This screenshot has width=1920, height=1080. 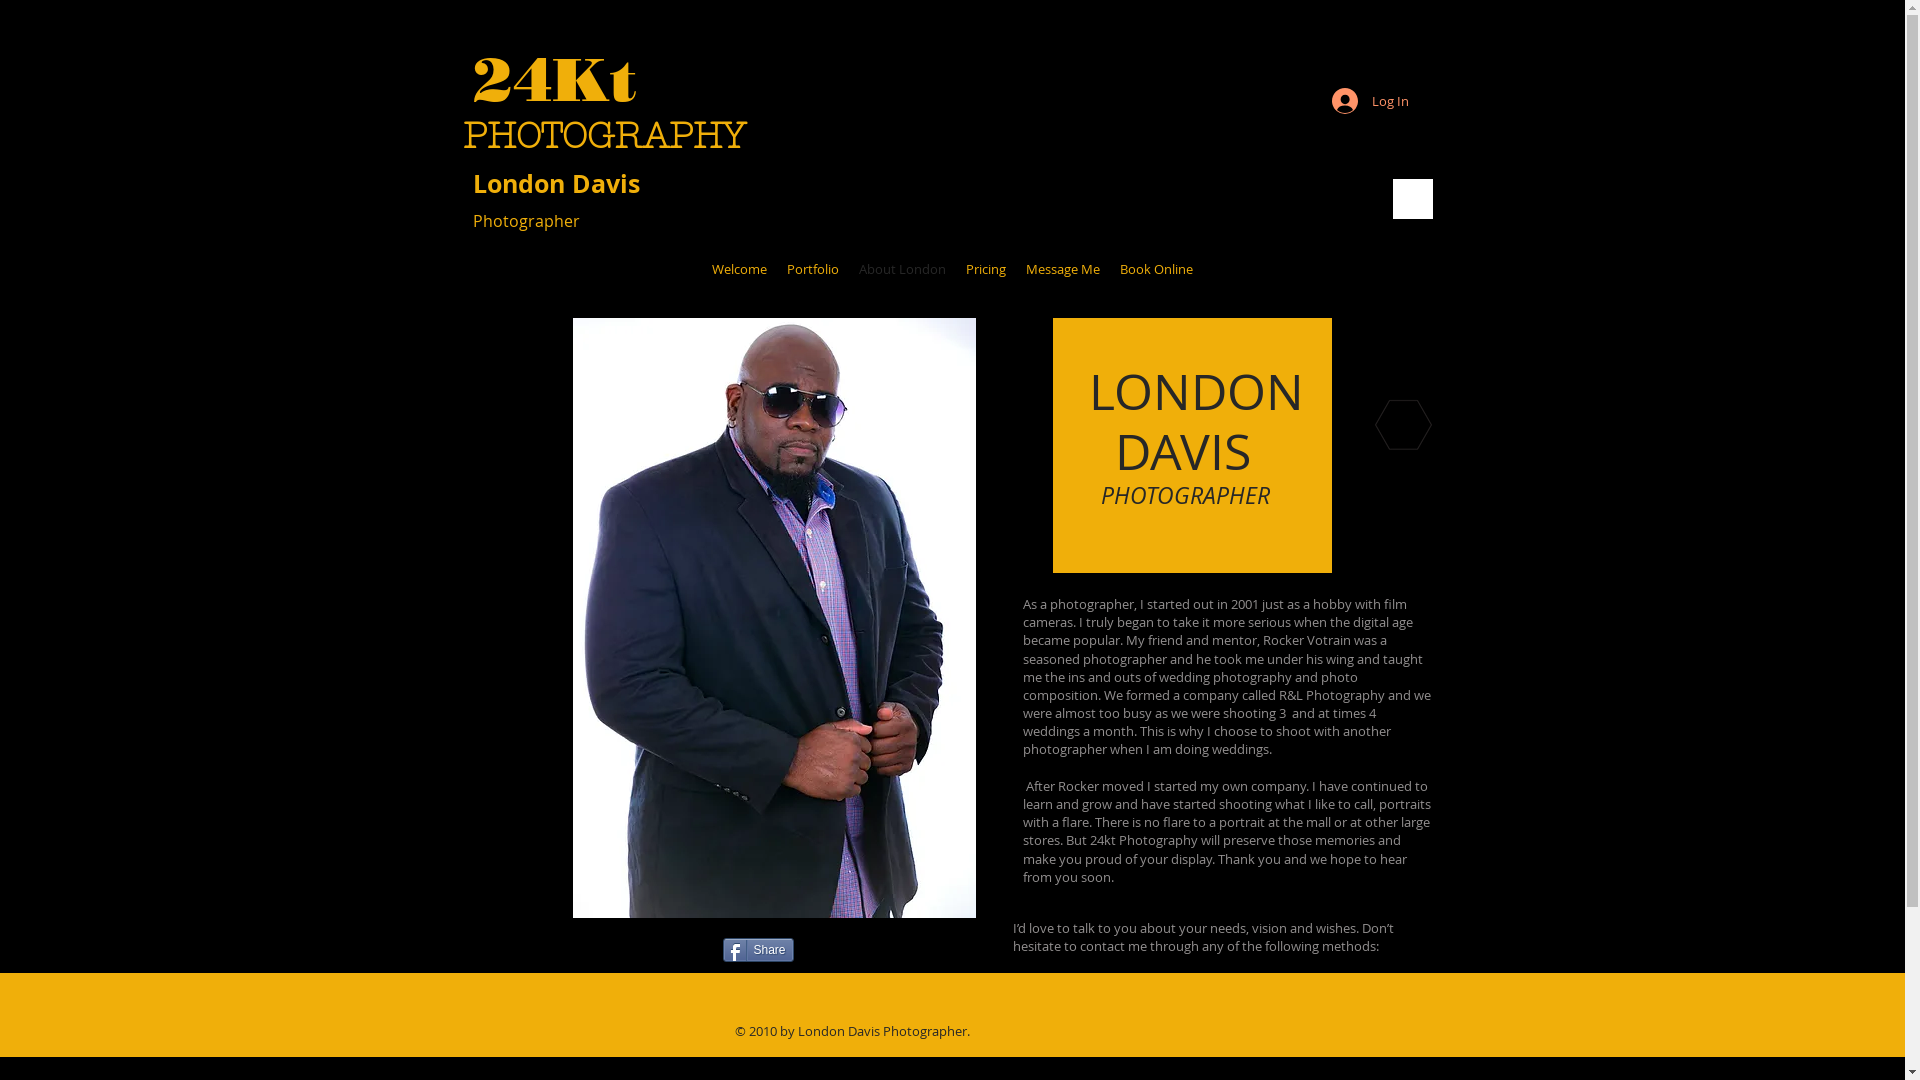 I want to click on Book Online, so click(x=1156, y=269).